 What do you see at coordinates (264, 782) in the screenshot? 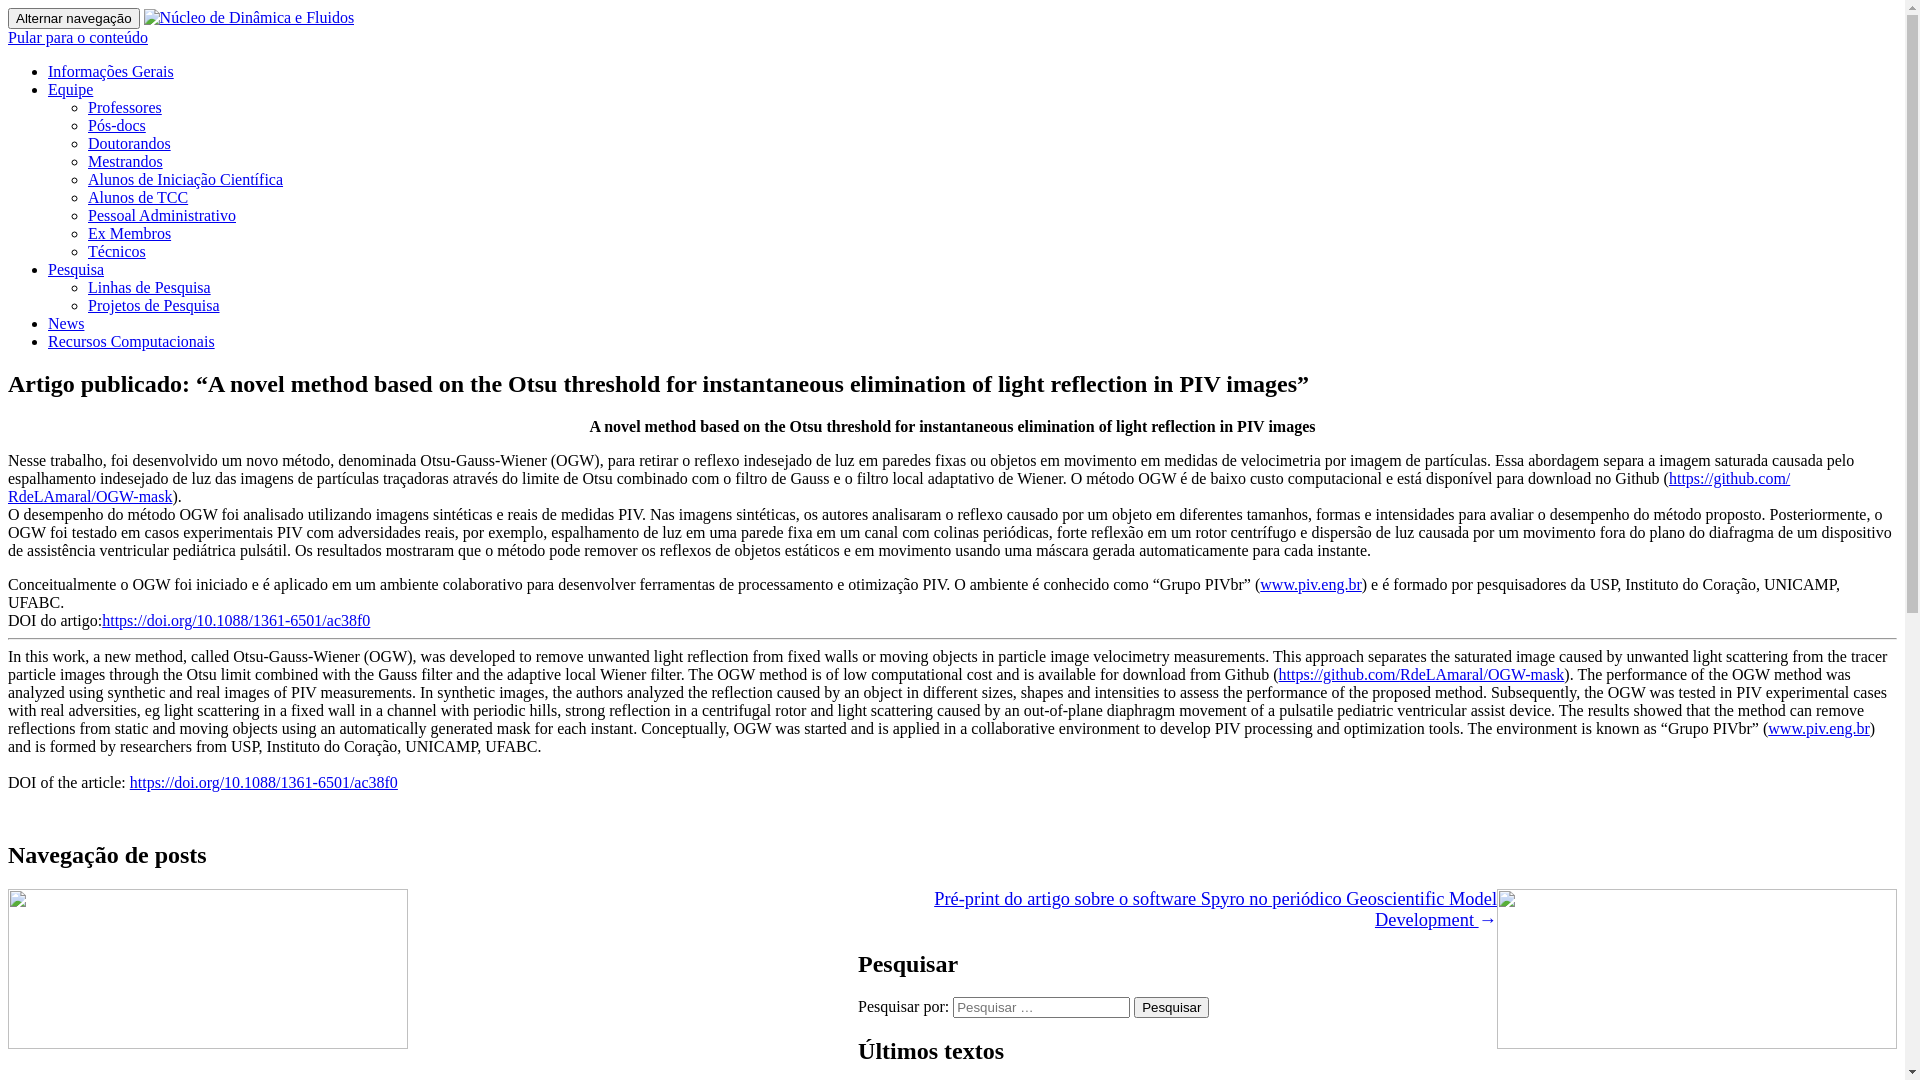
I see `https://doi.org/10.1088/1361-6501/ac38f0` at bounding box center [264, 782].